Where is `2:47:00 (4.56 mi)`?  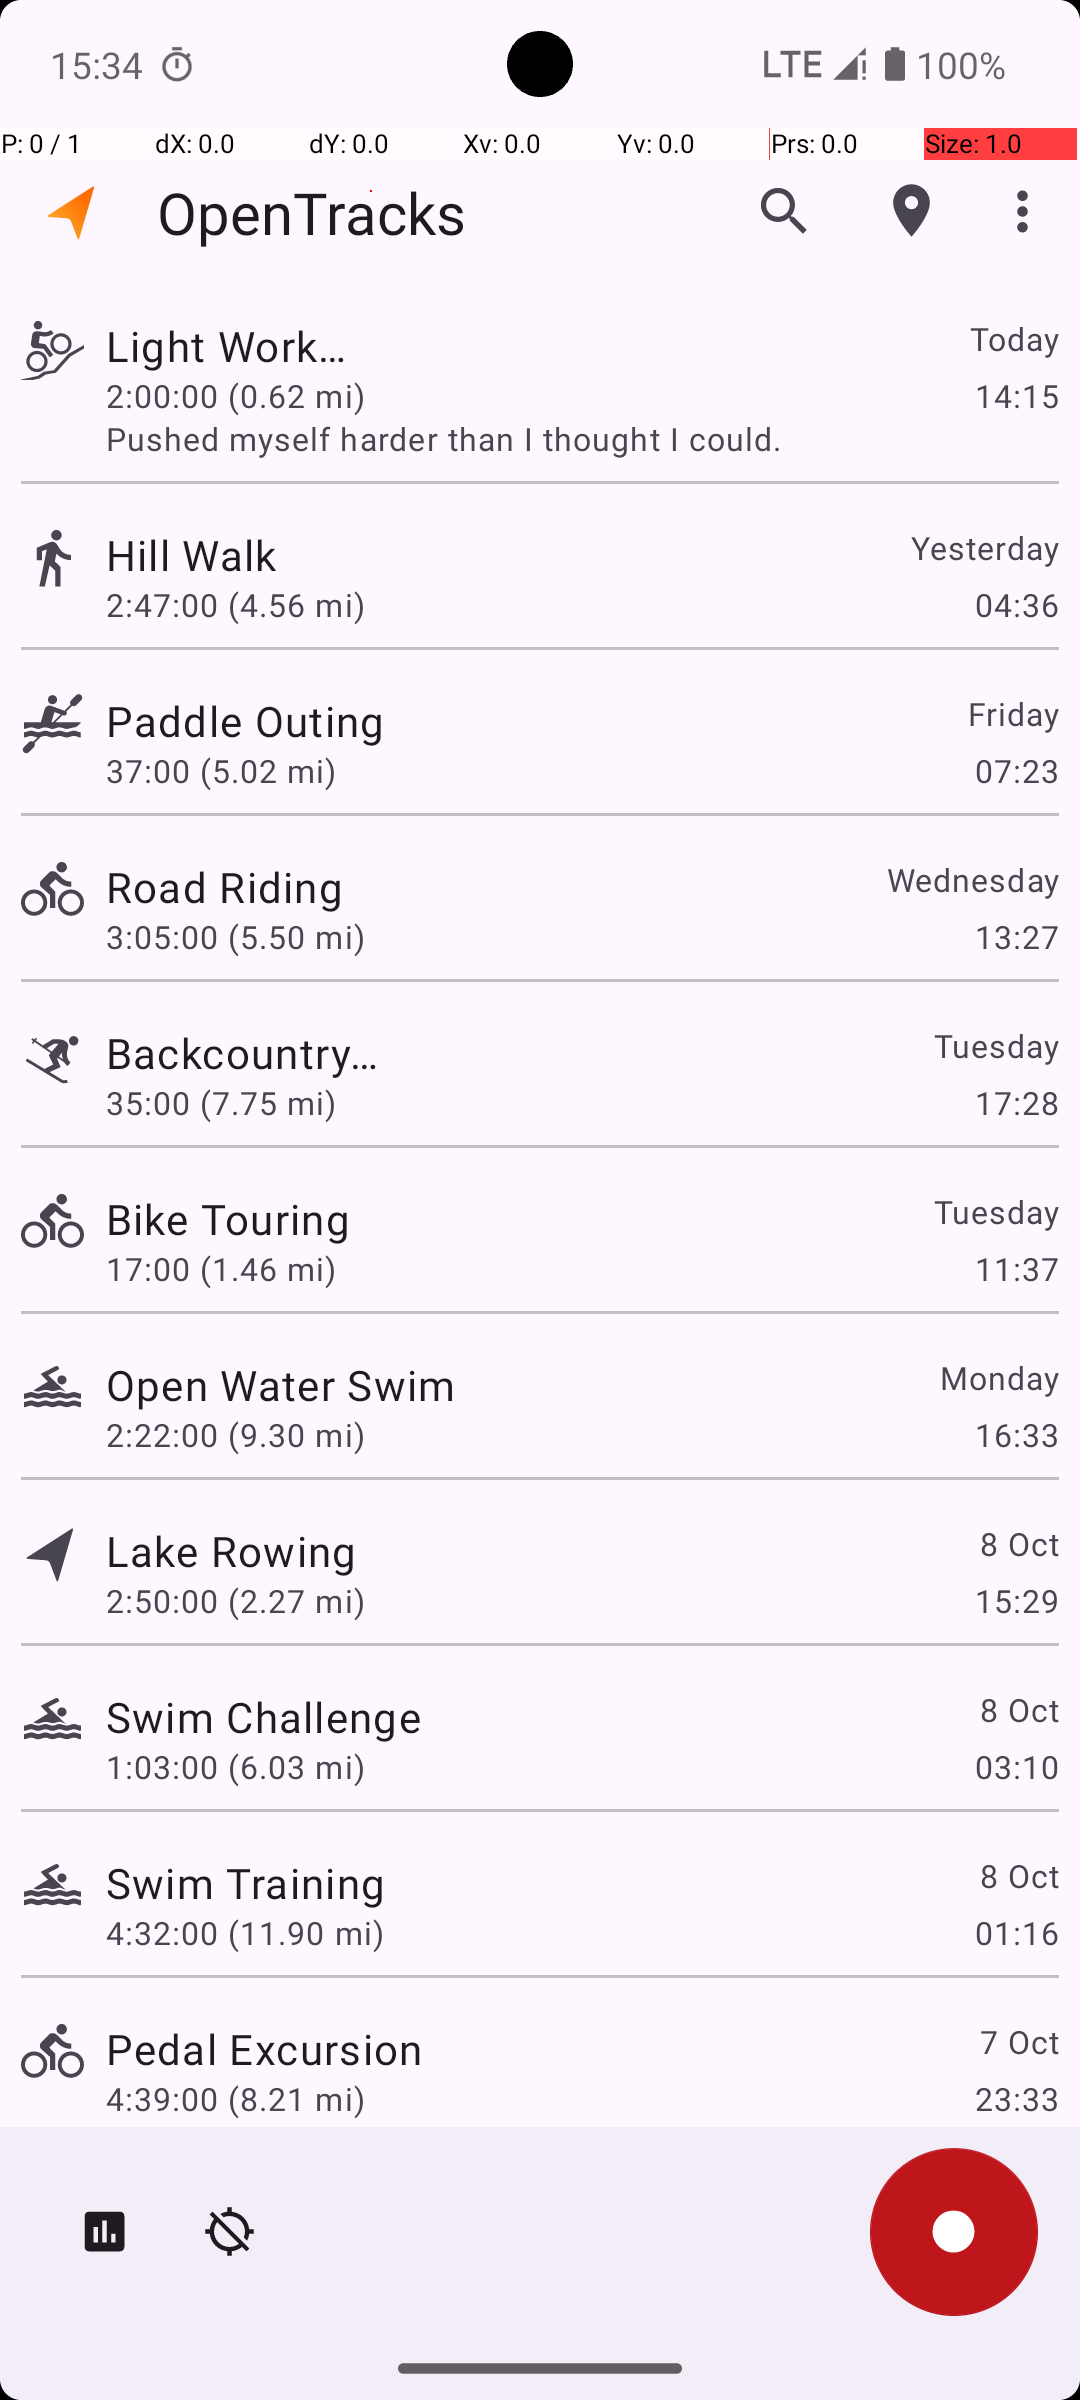
2:47:00 (4.56 mi) is located at coordinates (236, 604).